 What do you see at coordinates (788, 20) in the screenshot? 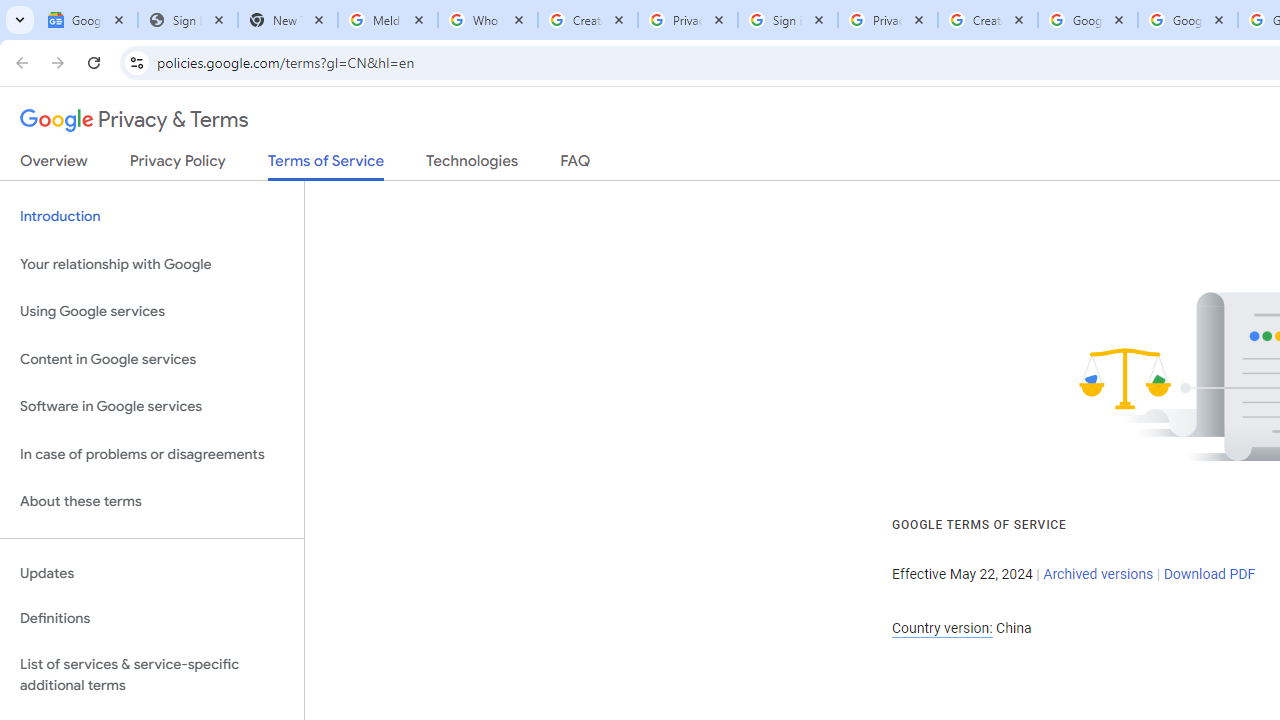
I see `Sign in - Google Accounts` at bounding box center [788, 20].